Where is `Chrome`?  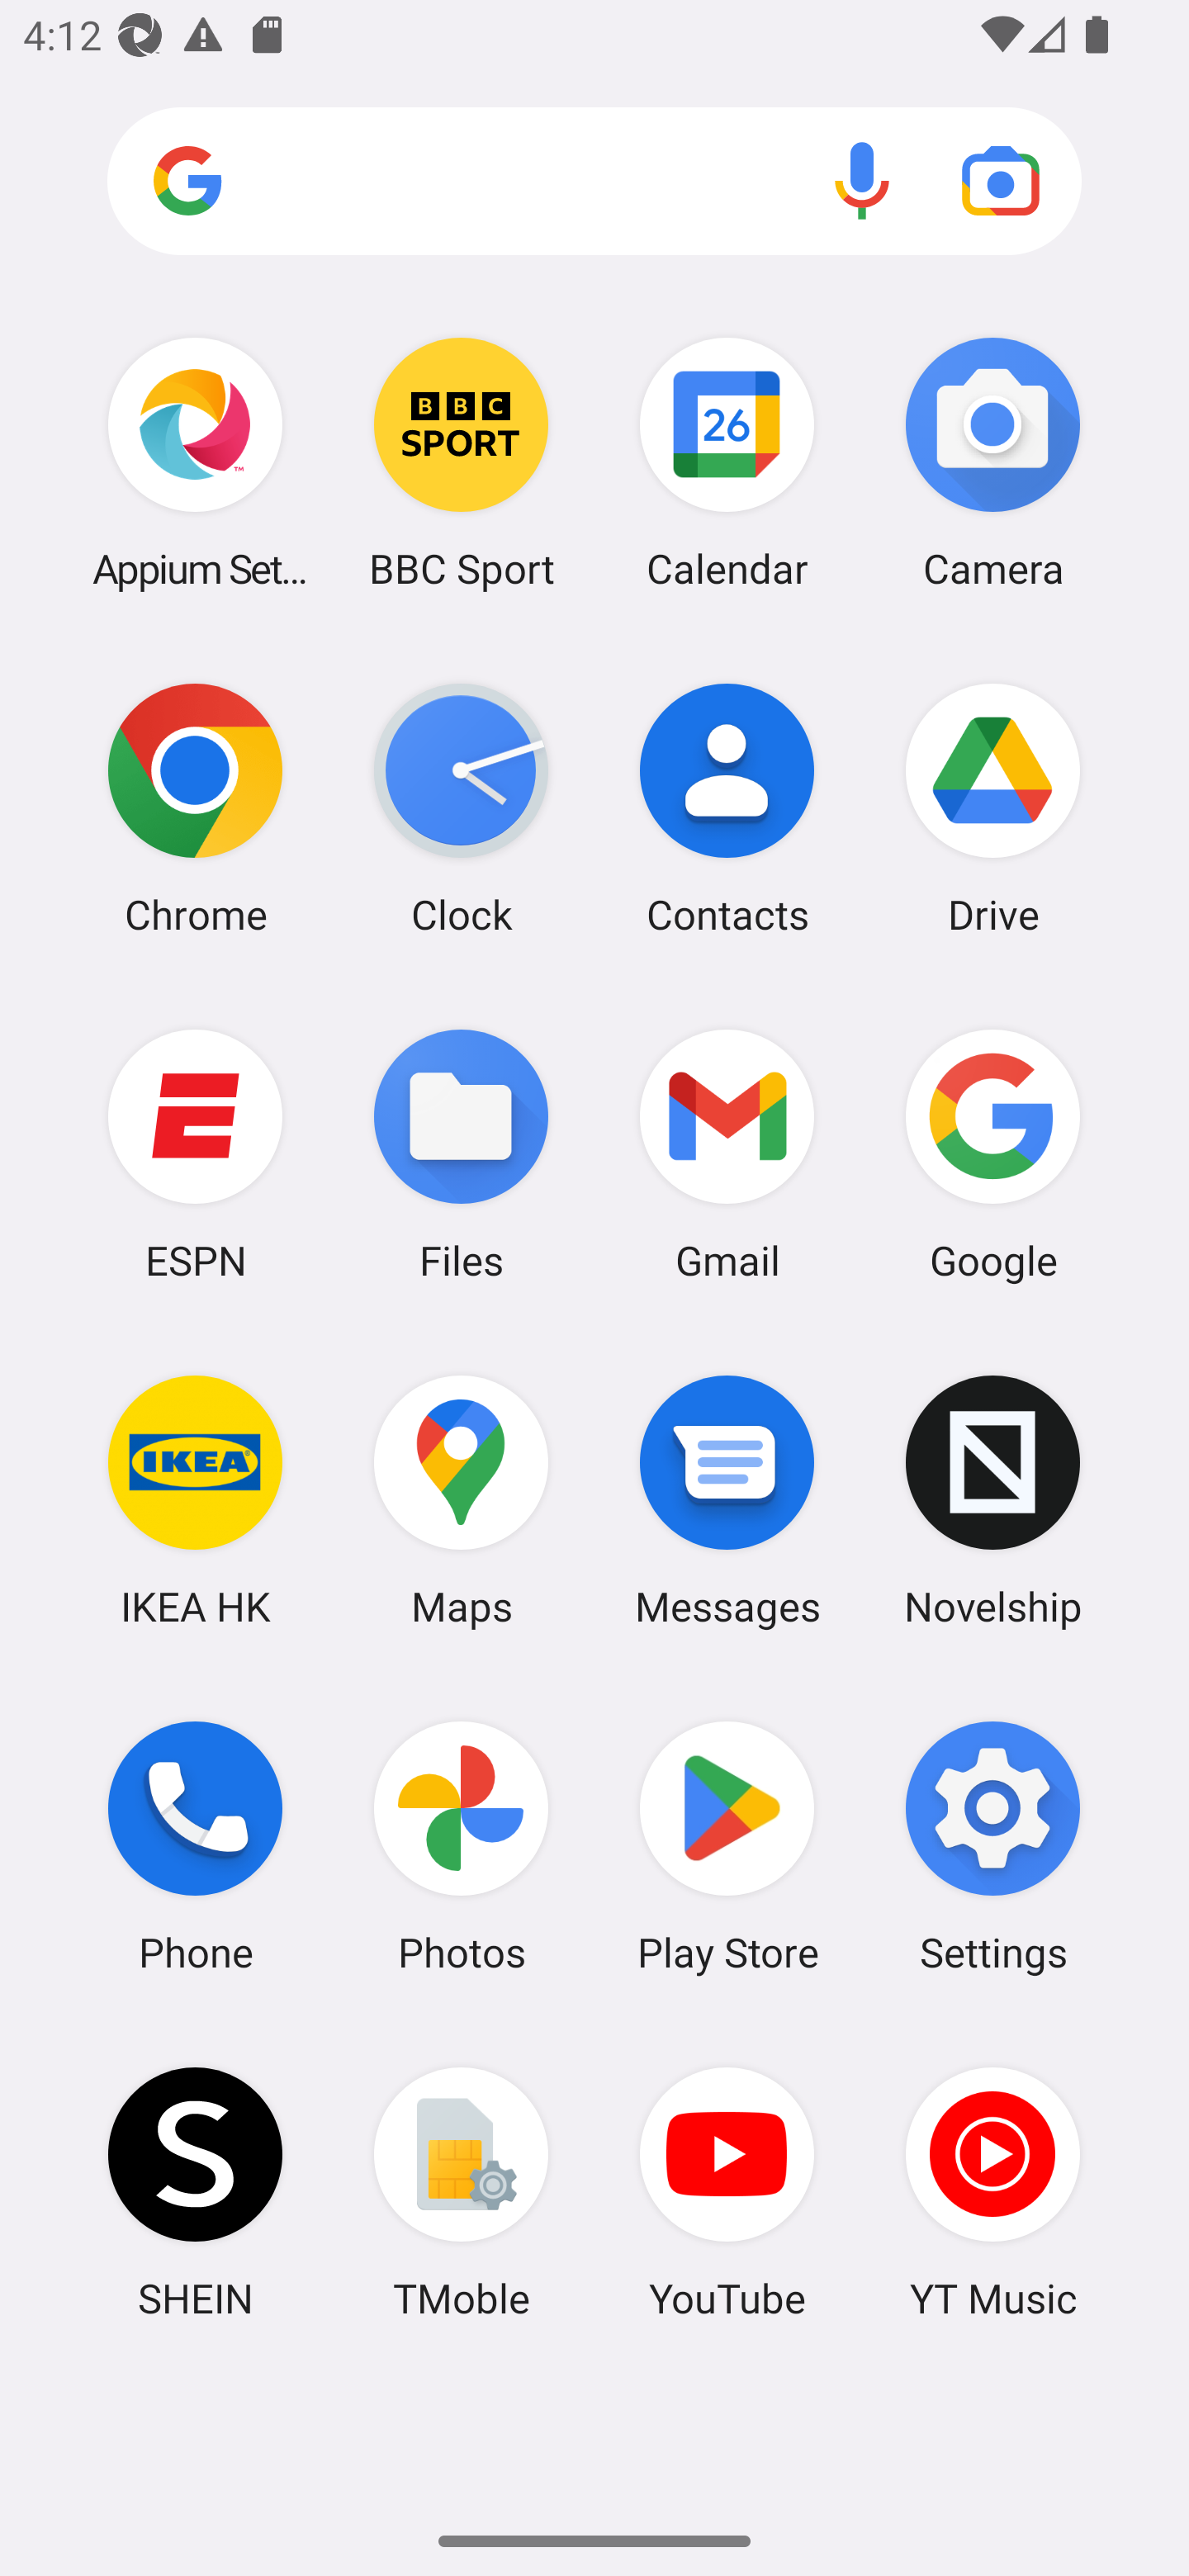
Chrome is located at coordinates (195, 808).